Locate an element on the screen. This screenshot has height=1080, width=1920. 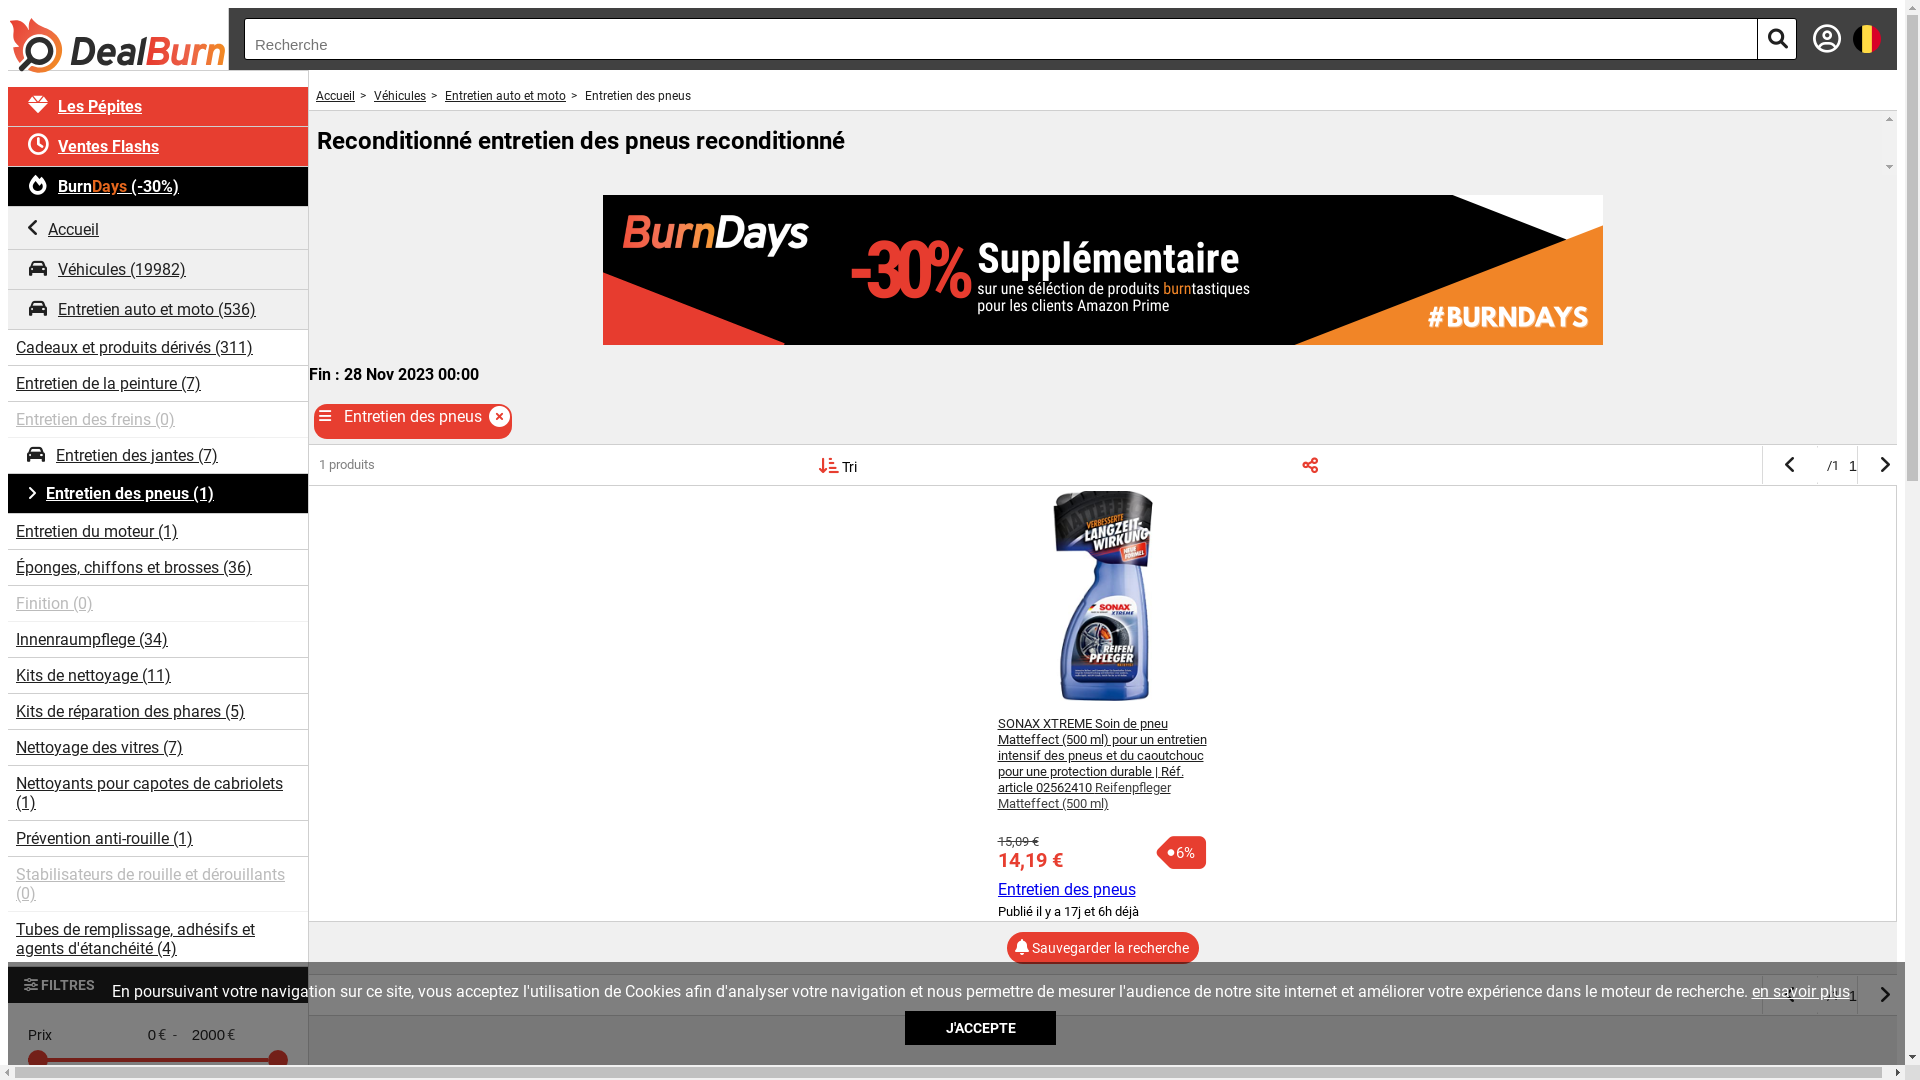
Entretien des pneus is located at coordinates (640, 96).